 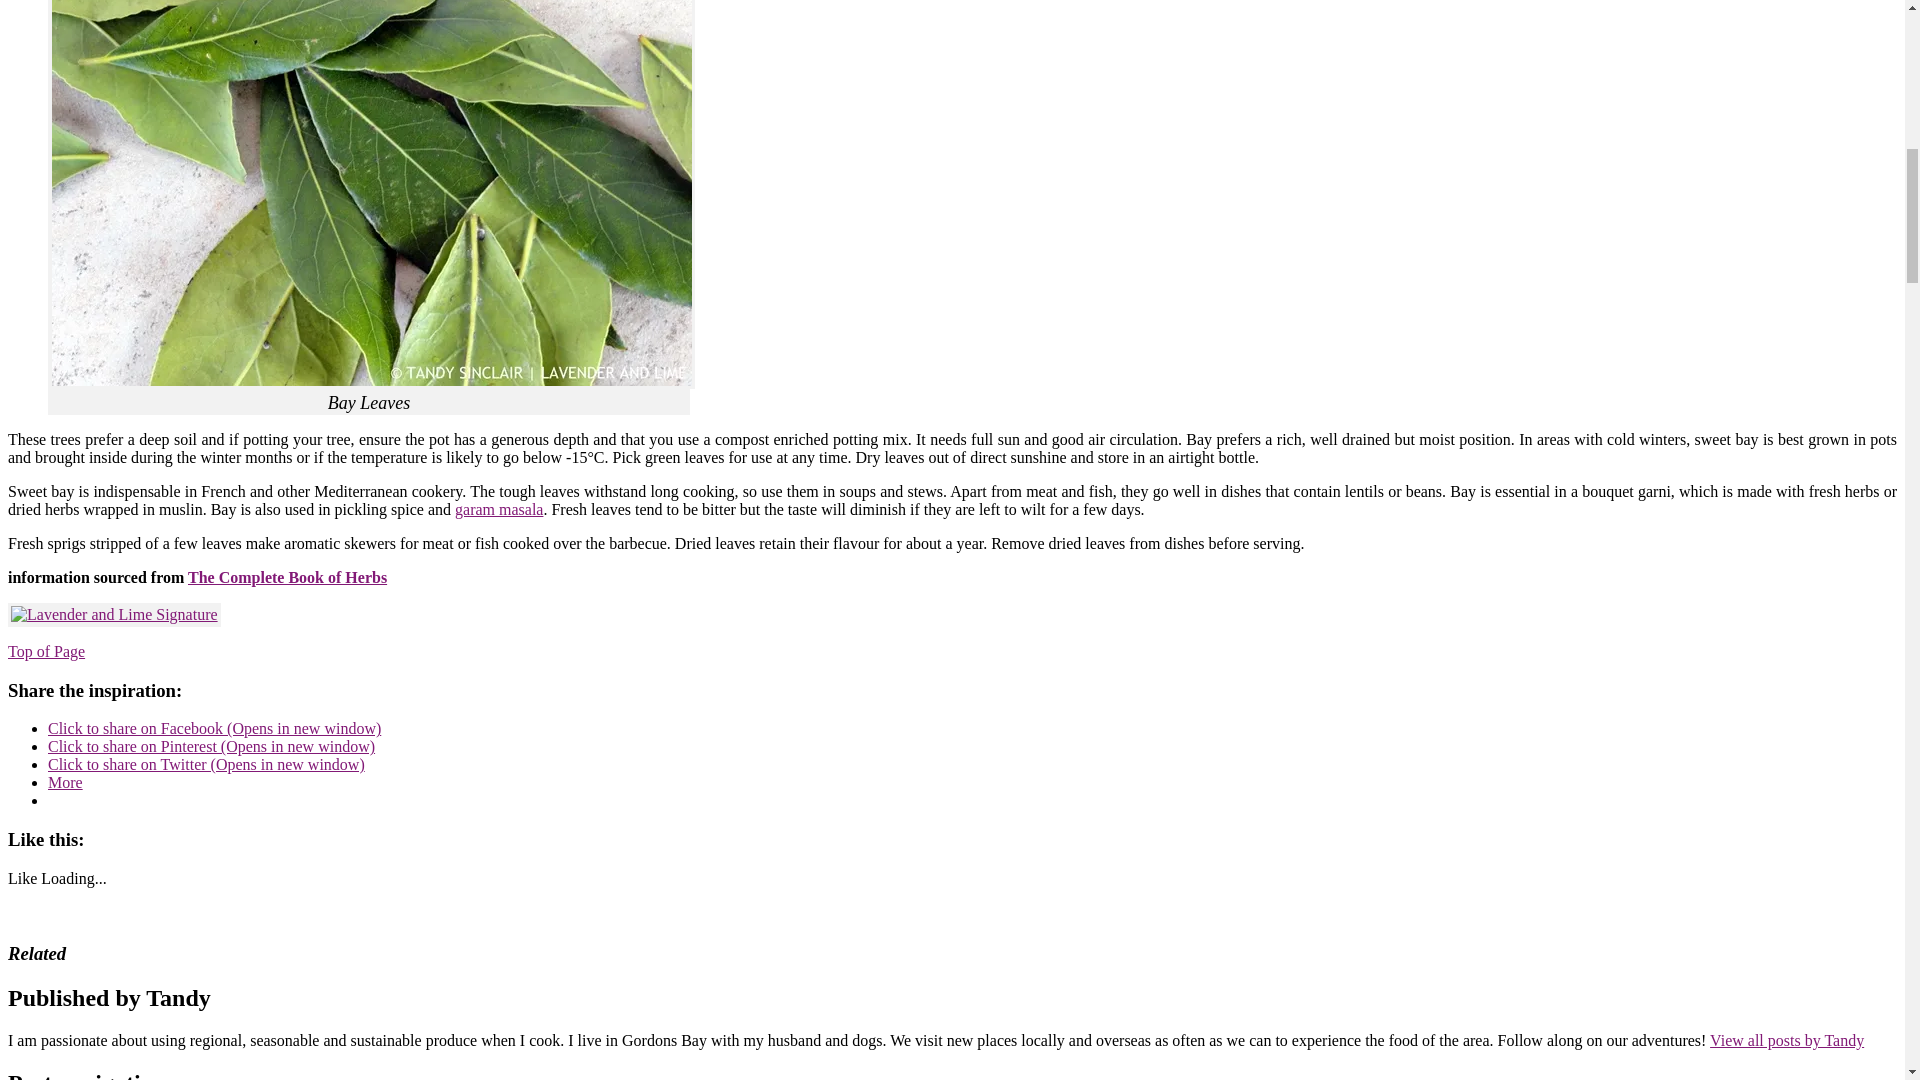 What do you see at coordinates (214, 728) in the screenshot?
I see `Click to share on Facebook` at bounding box center [214, 728].